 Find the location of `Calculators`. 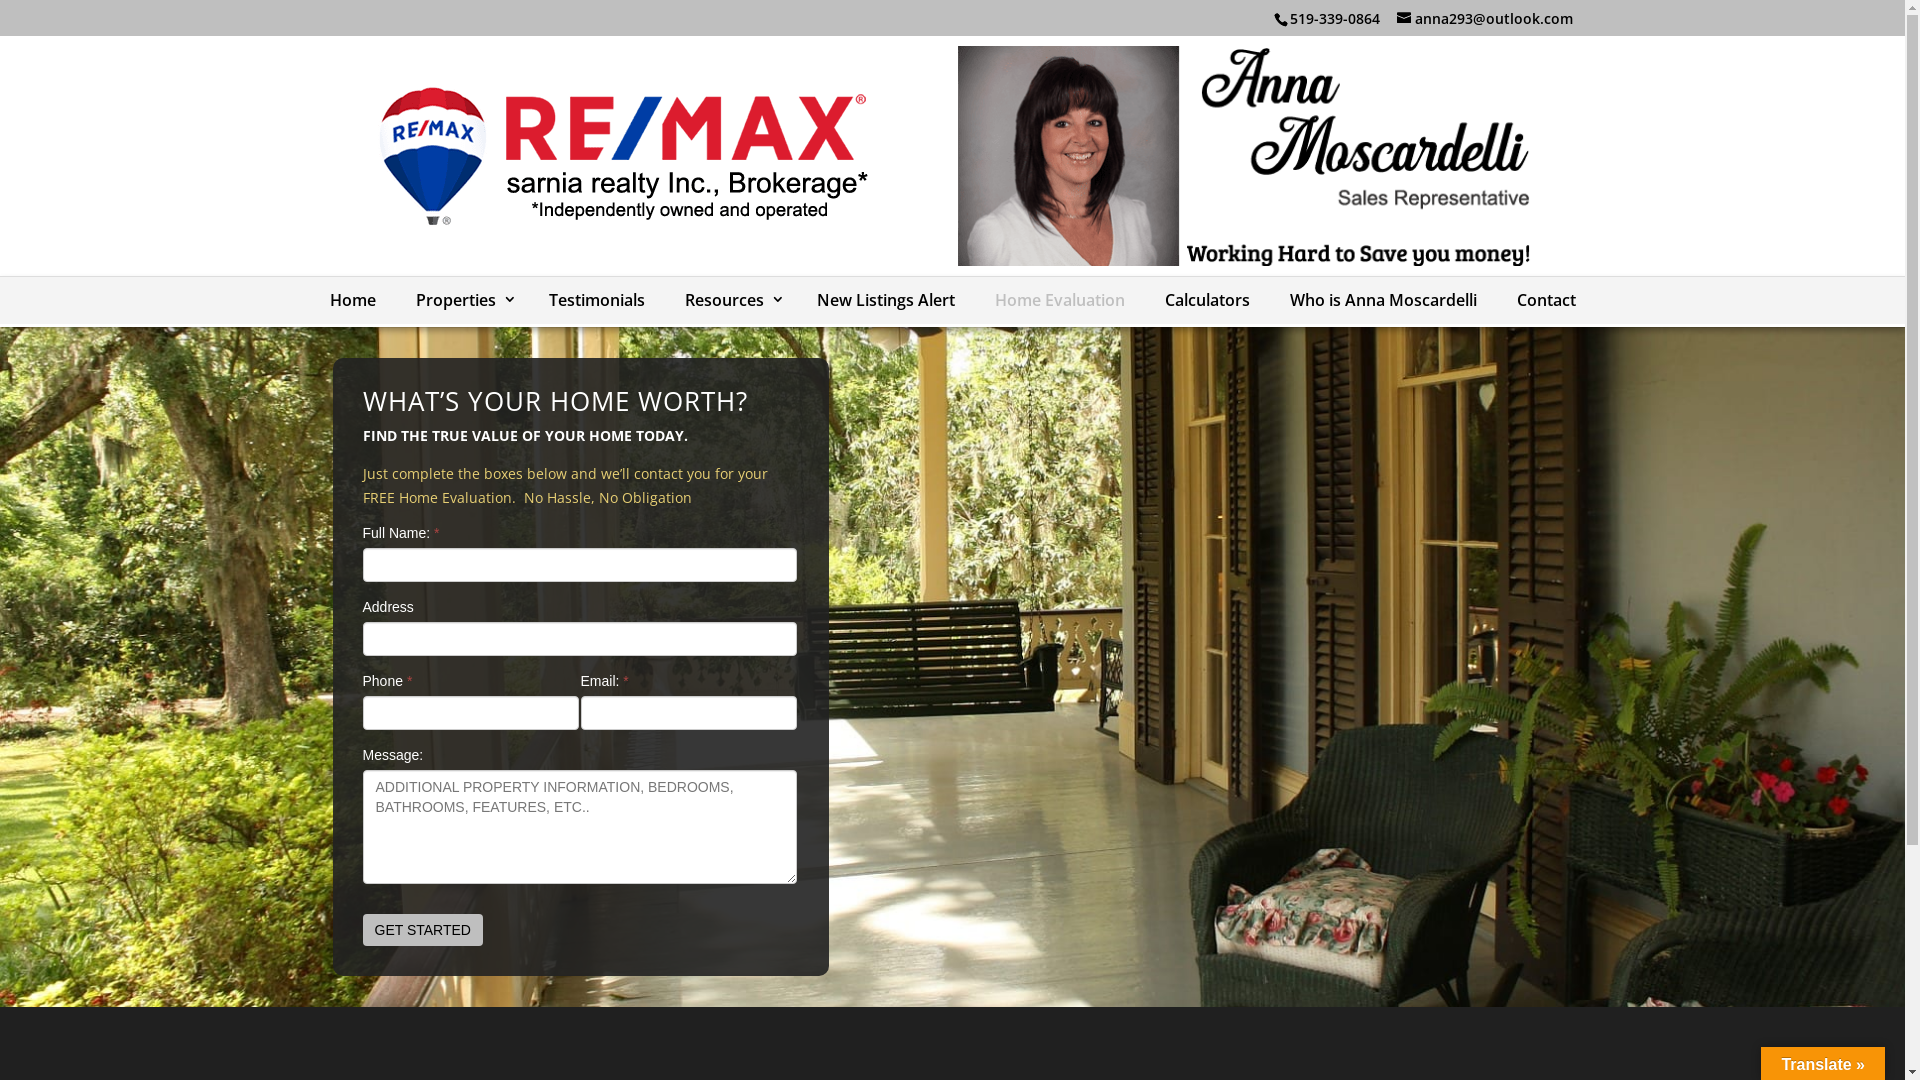

Calculators is located at coordinates (1206, 301).